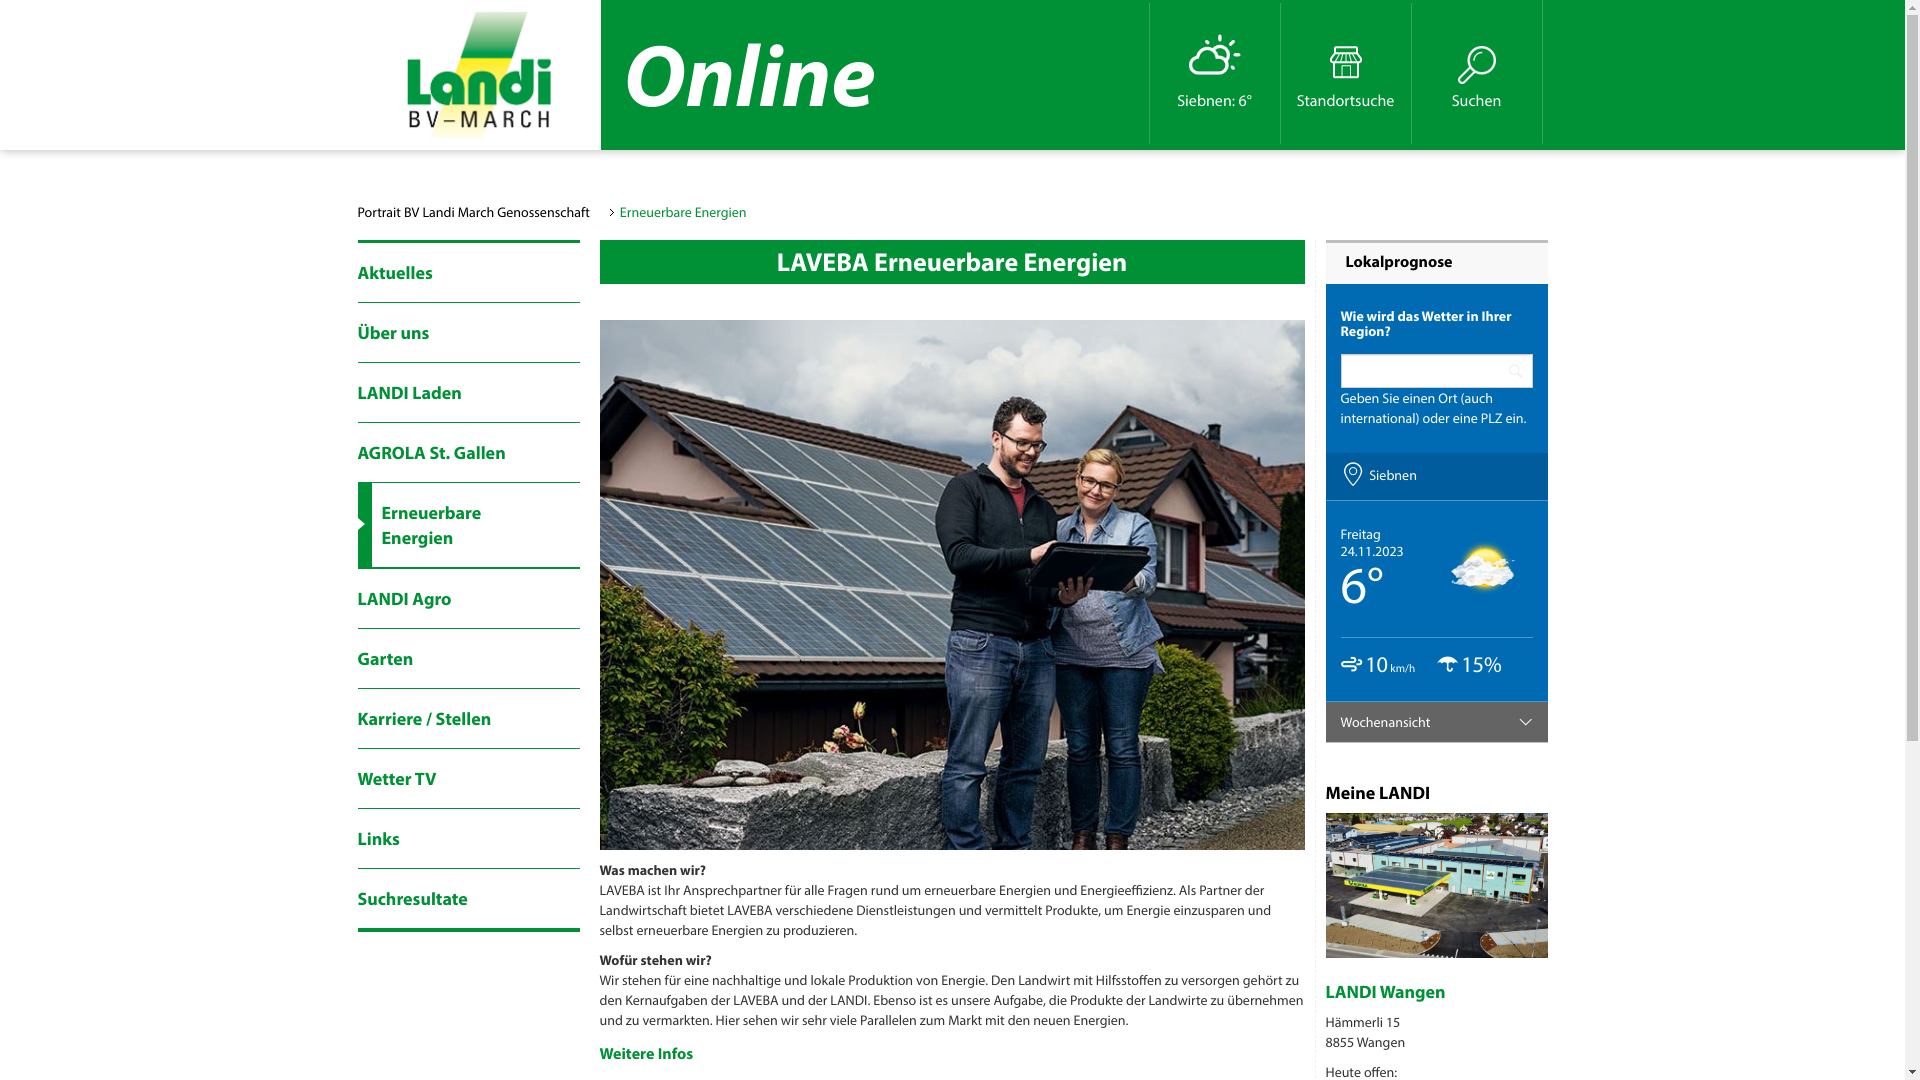  What do you see at coordinates (469, 598) in the screenshot?
I see `LANDI Agro` at bounding box center [469, 598].